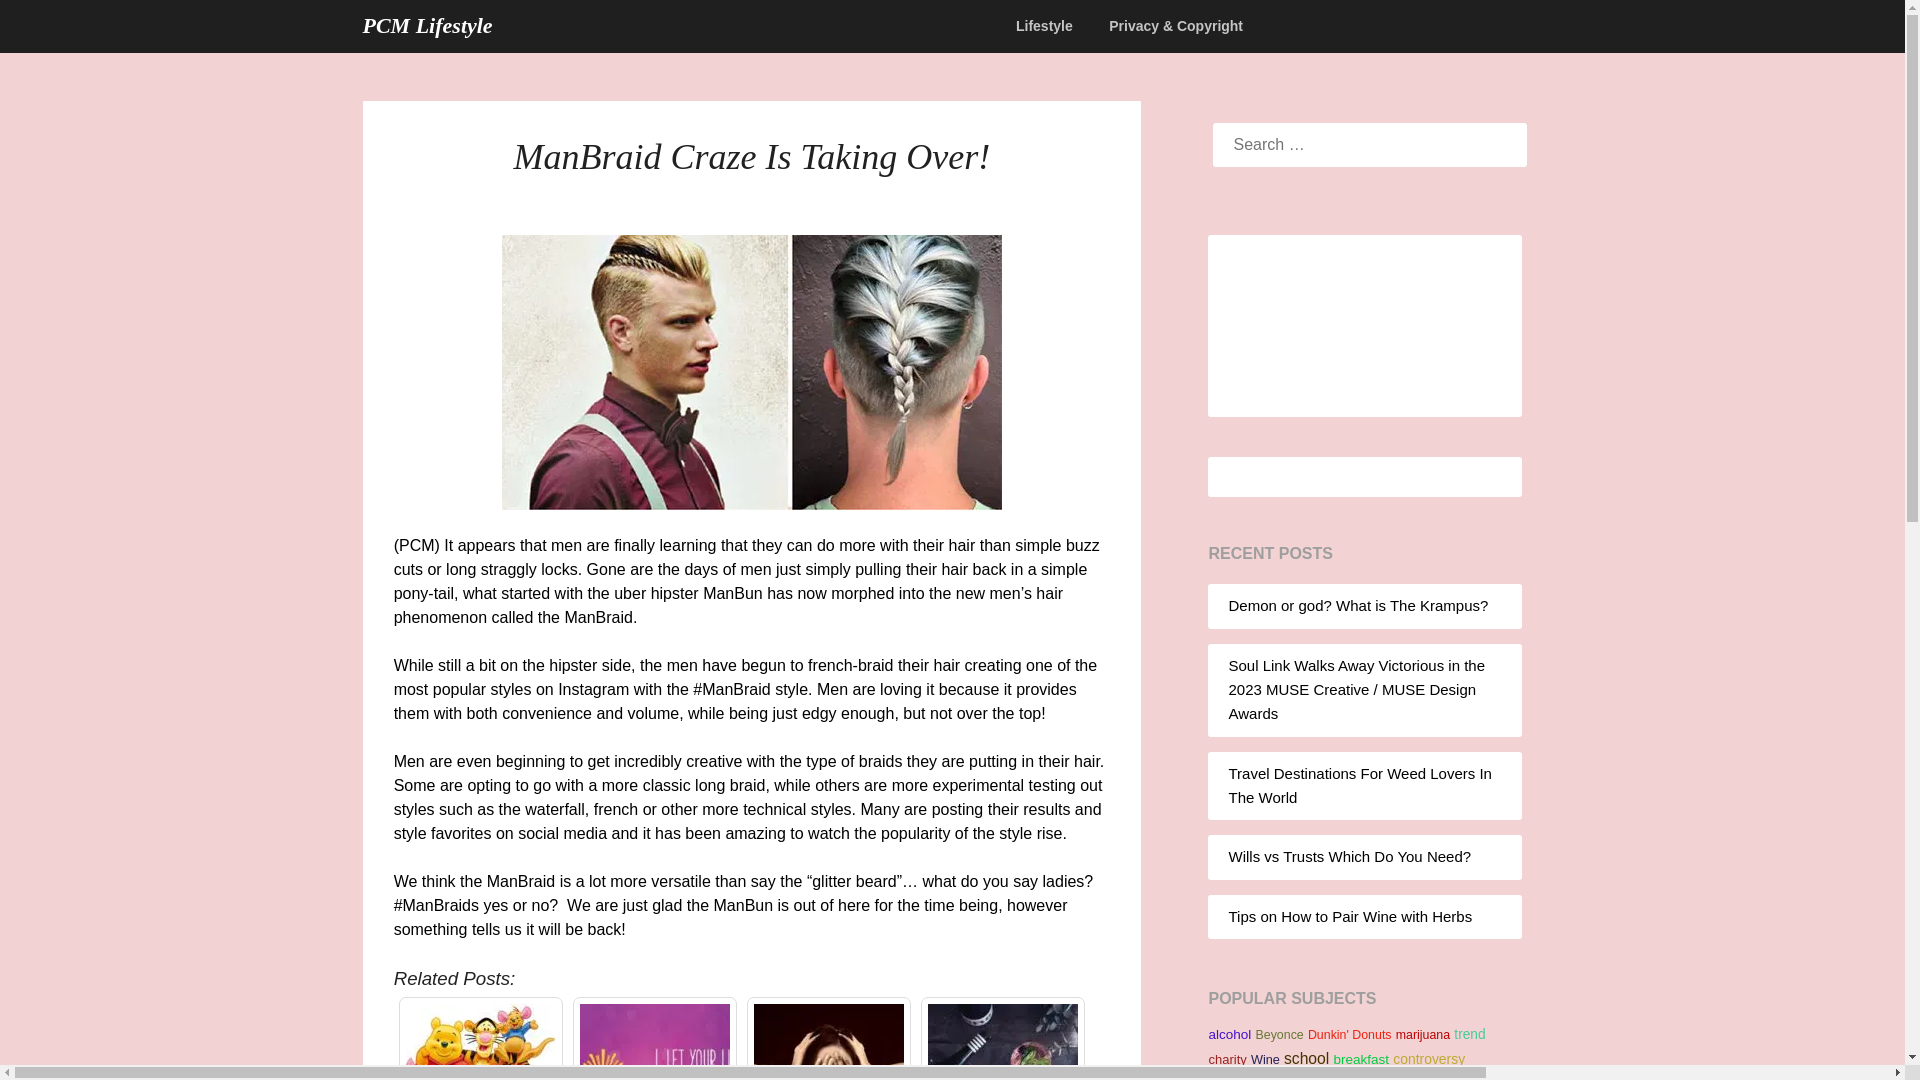  What do you see at coordinates (1376, 1078) in the screenshot?
I see `Texting` at bounding box center [1376, 1078].